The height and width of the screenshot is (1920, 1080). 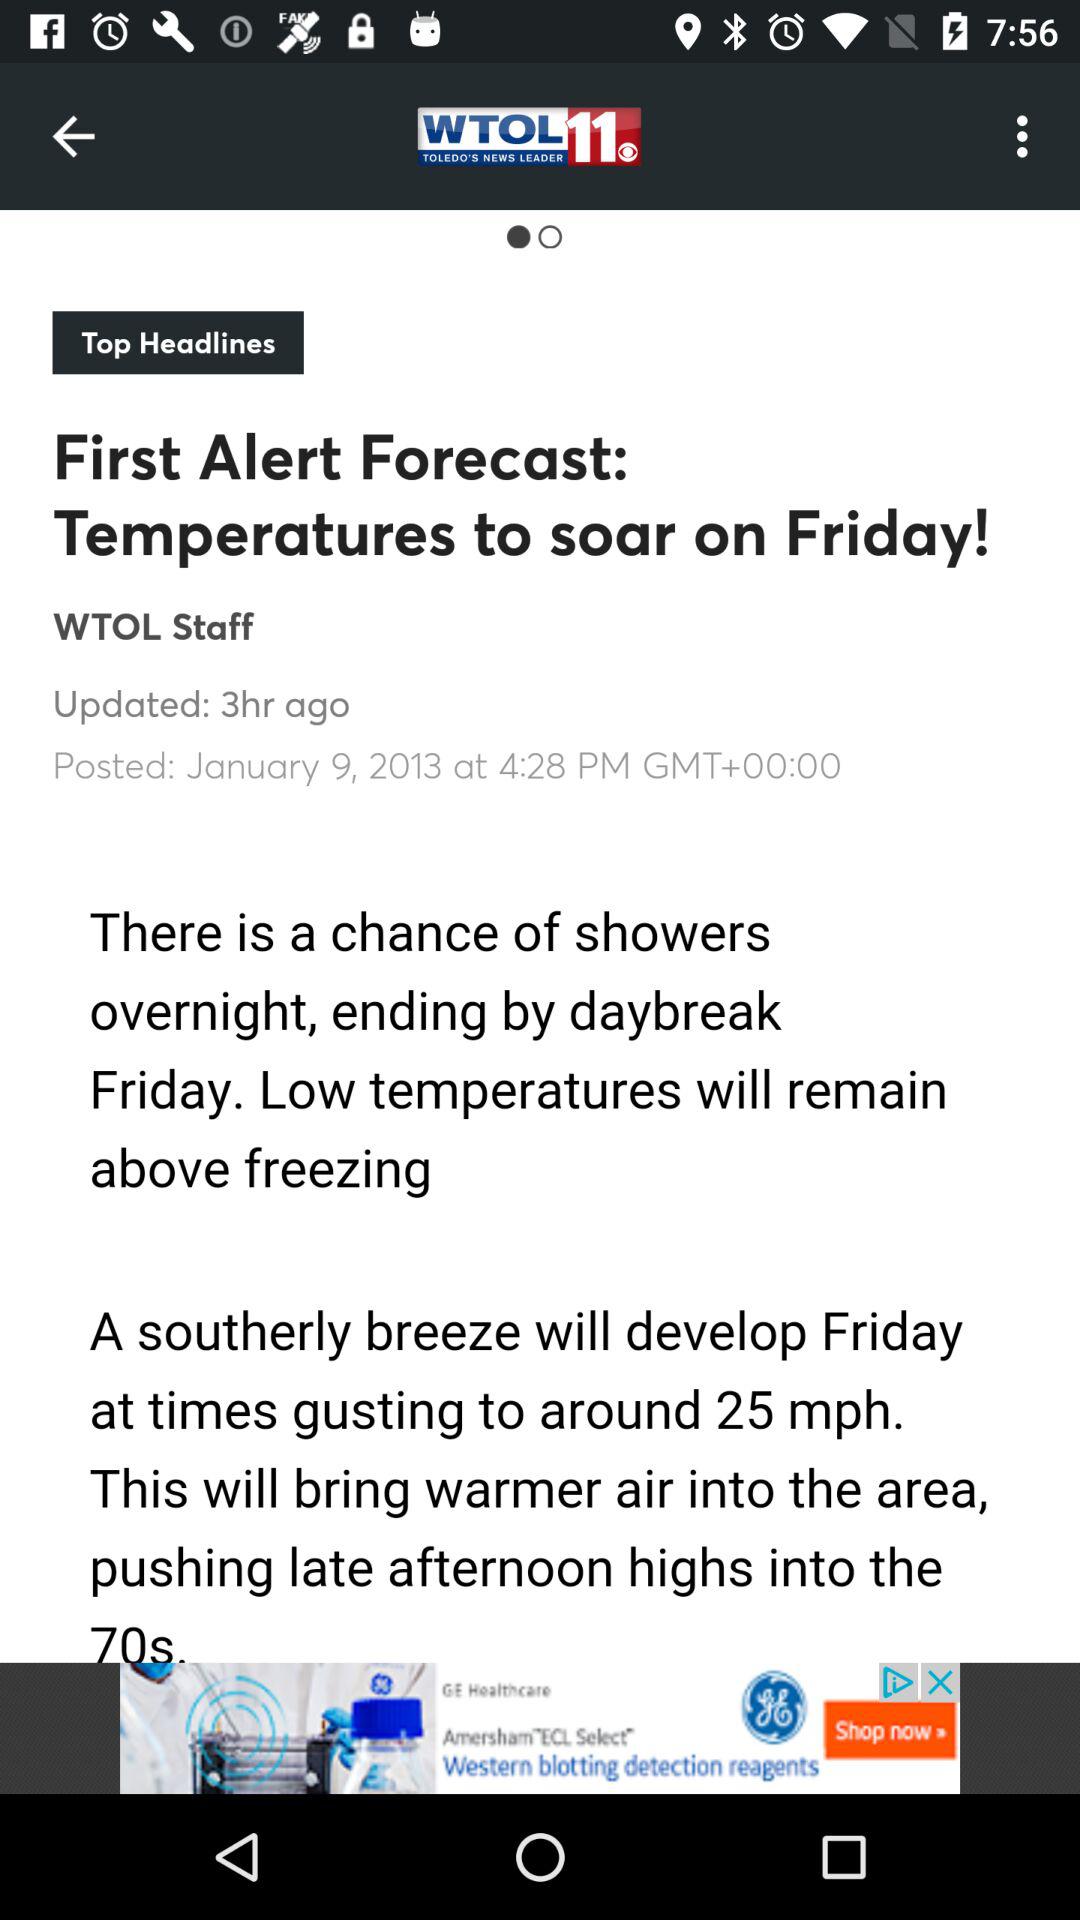 I want to click on advertisement page, so click(x=540, y=1728).